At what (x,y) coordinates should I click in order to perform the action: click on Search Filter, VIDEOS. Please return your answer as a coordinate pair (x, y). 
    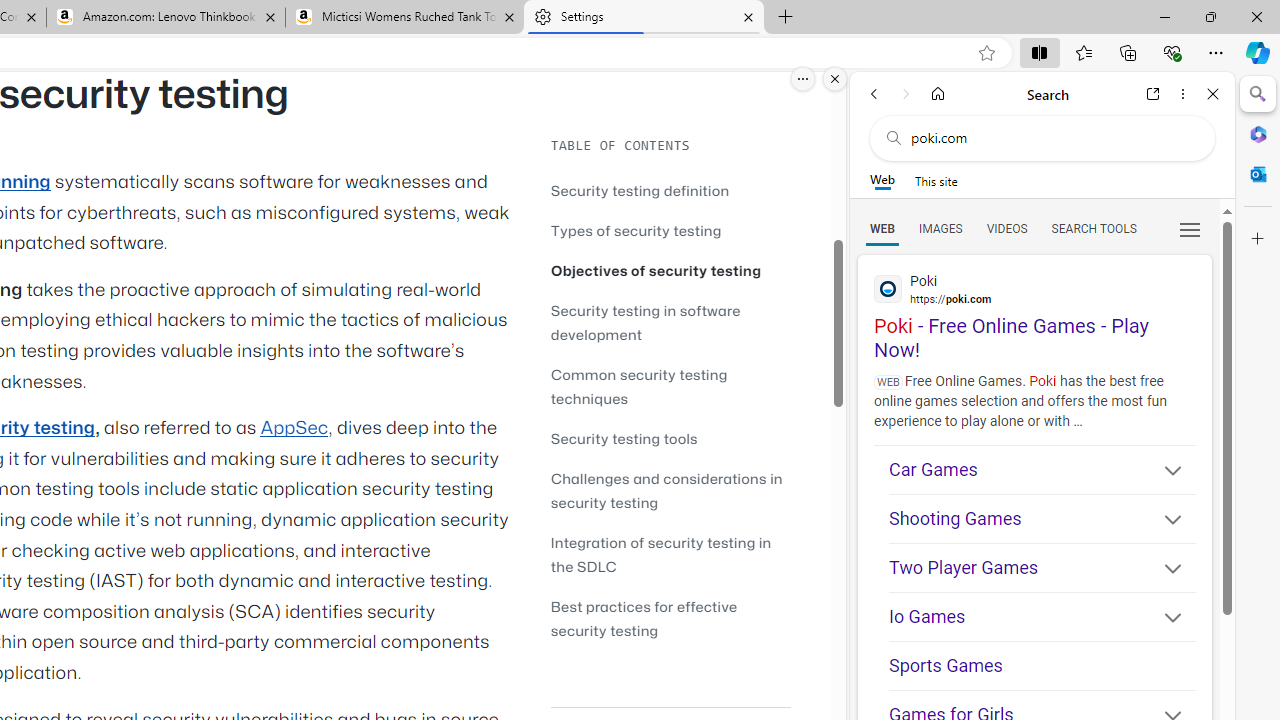
    Looking at the image, I should click on (1006, 228).